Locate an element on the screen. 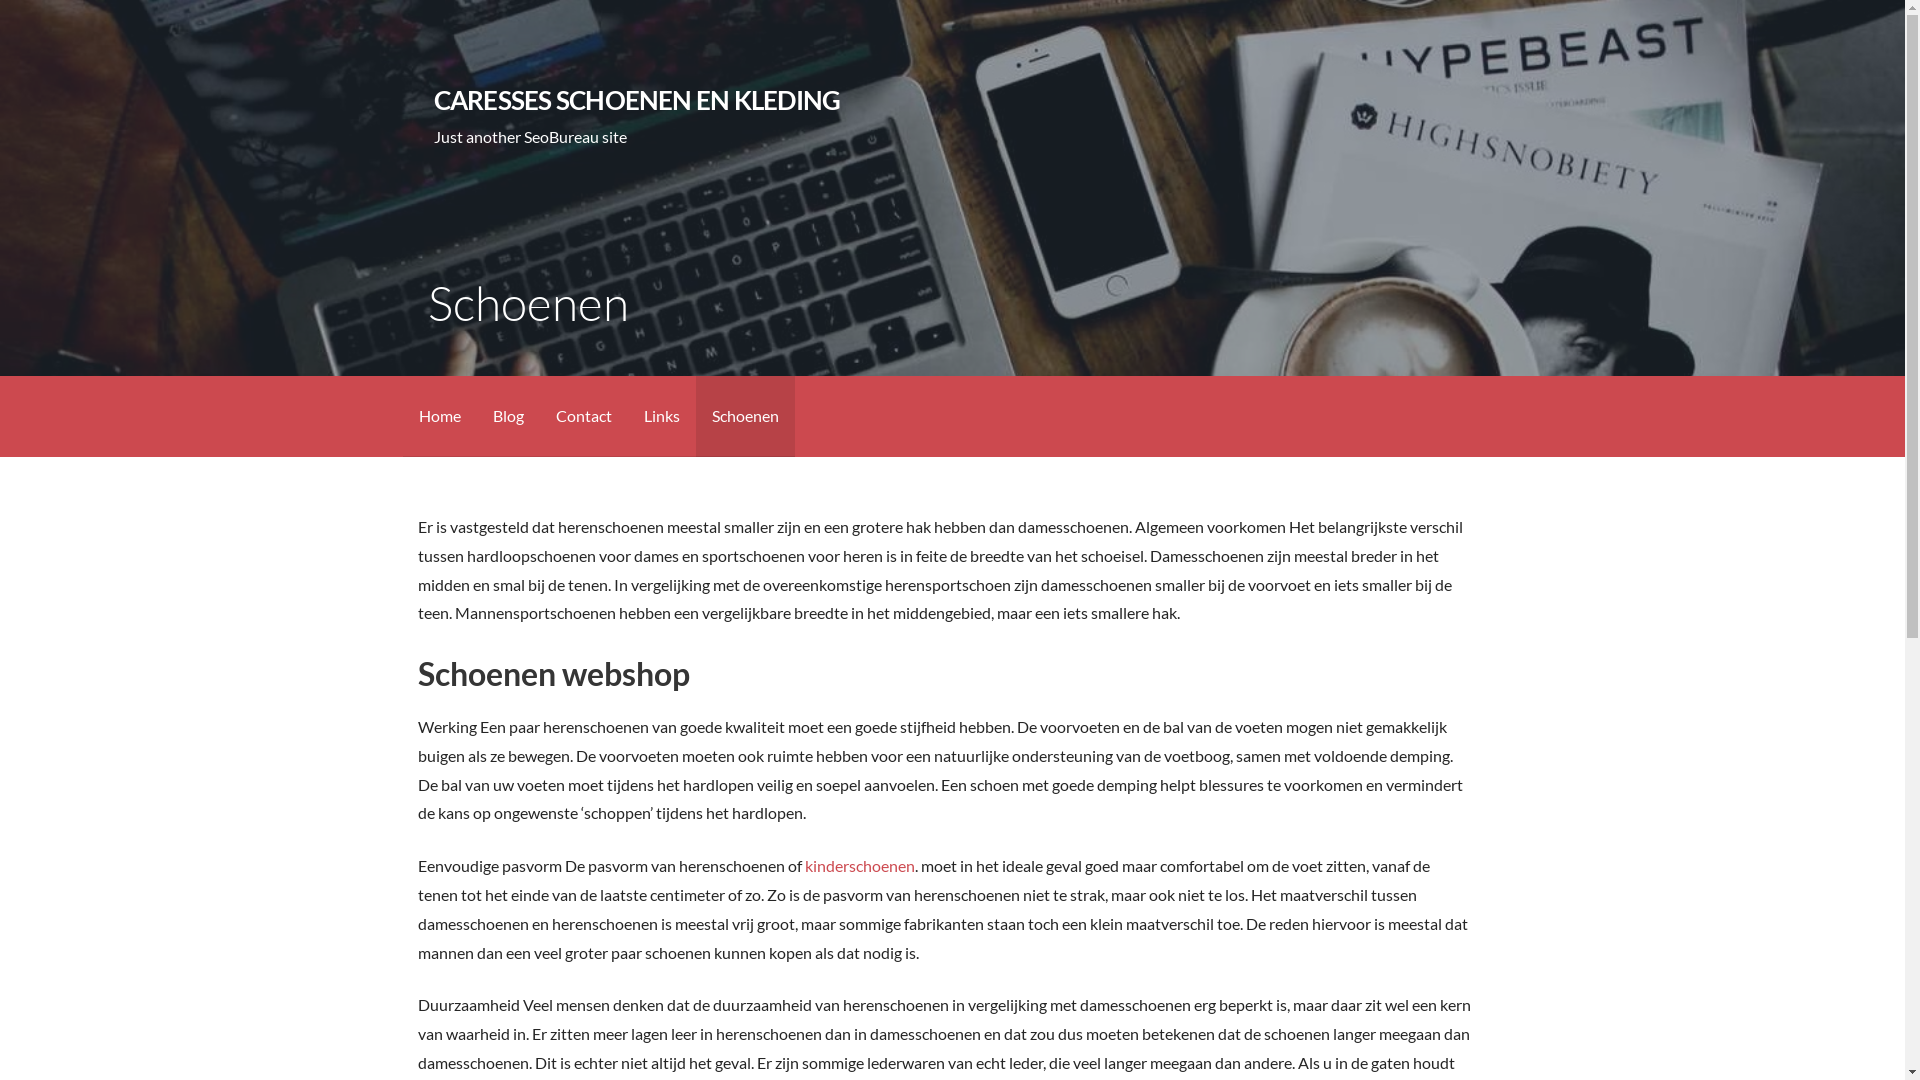 This screenshot has height=1080, width=1920. Blog is located at coordinates (508, 416).